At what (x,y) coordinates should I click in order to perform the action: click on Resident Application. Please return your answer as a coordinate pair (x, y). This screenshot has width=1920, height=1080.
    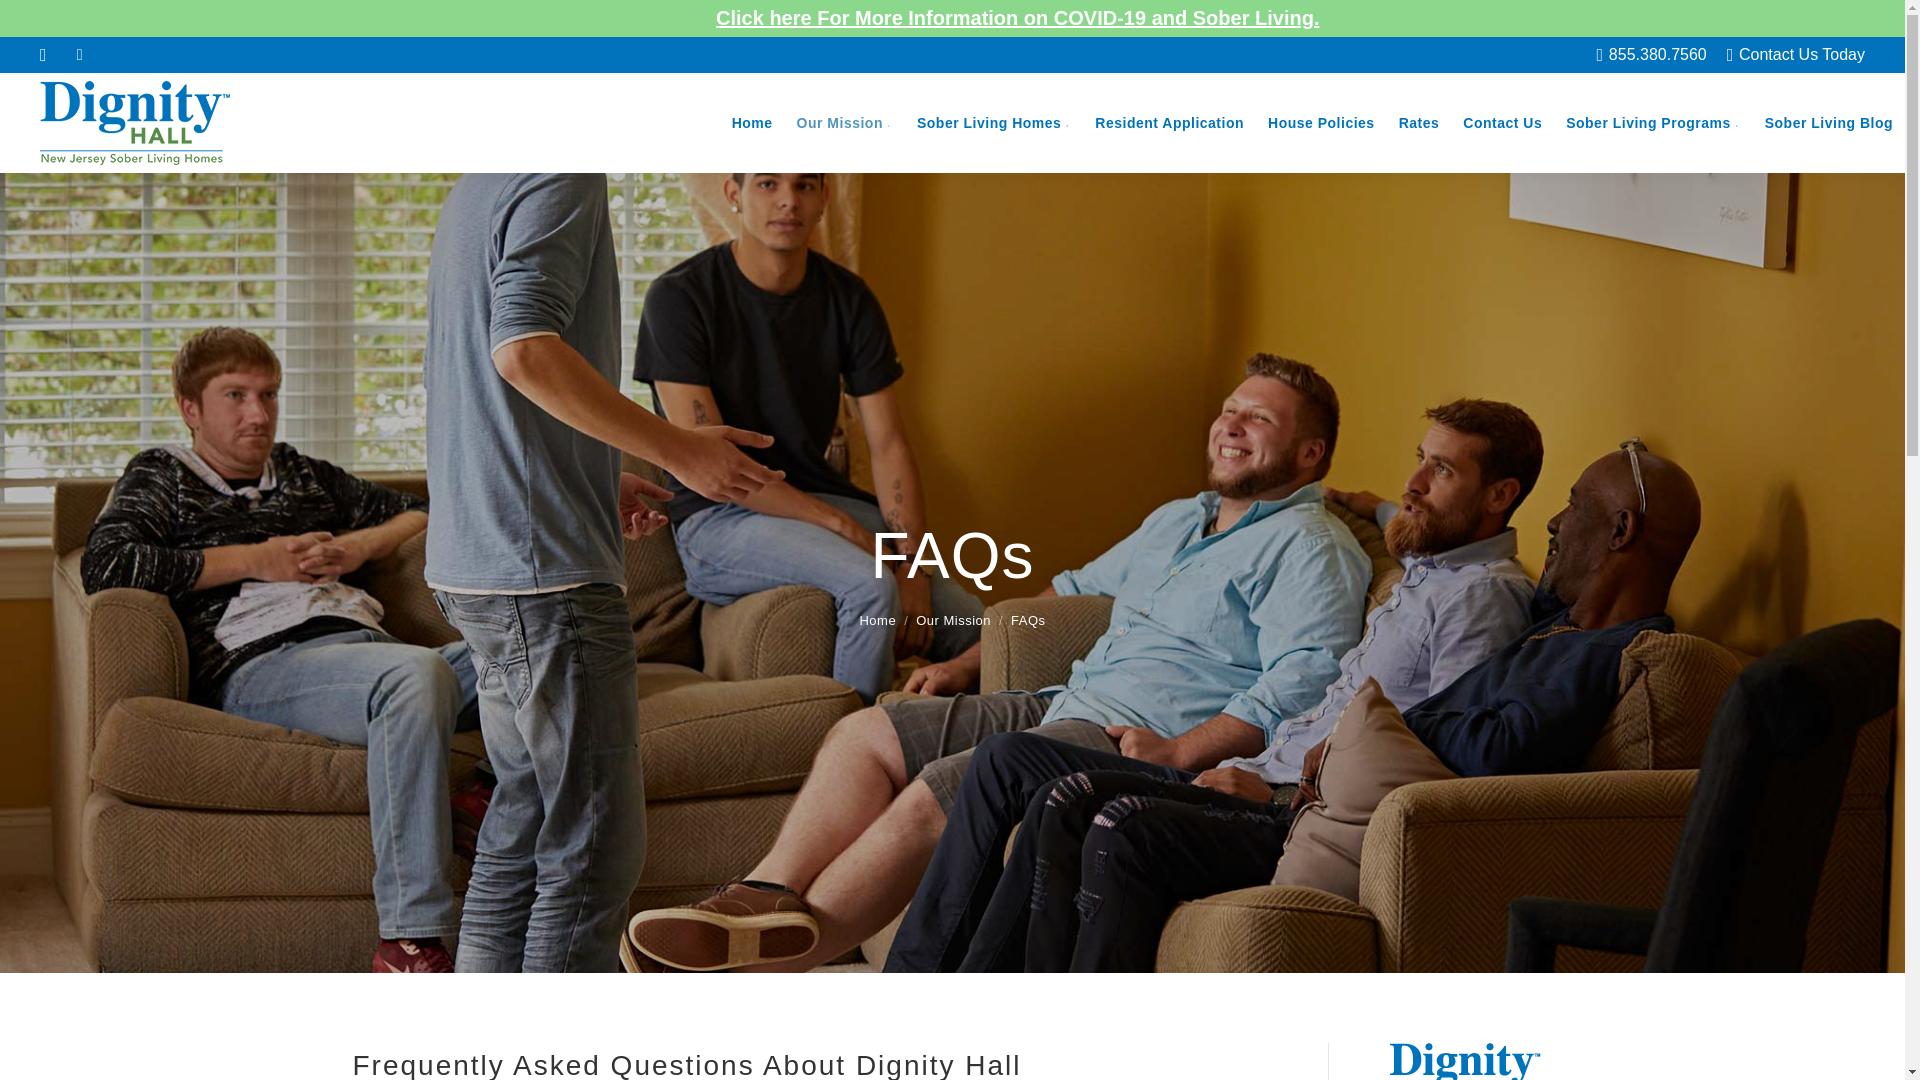
    Looking at the image, I should click on (1168, 122).